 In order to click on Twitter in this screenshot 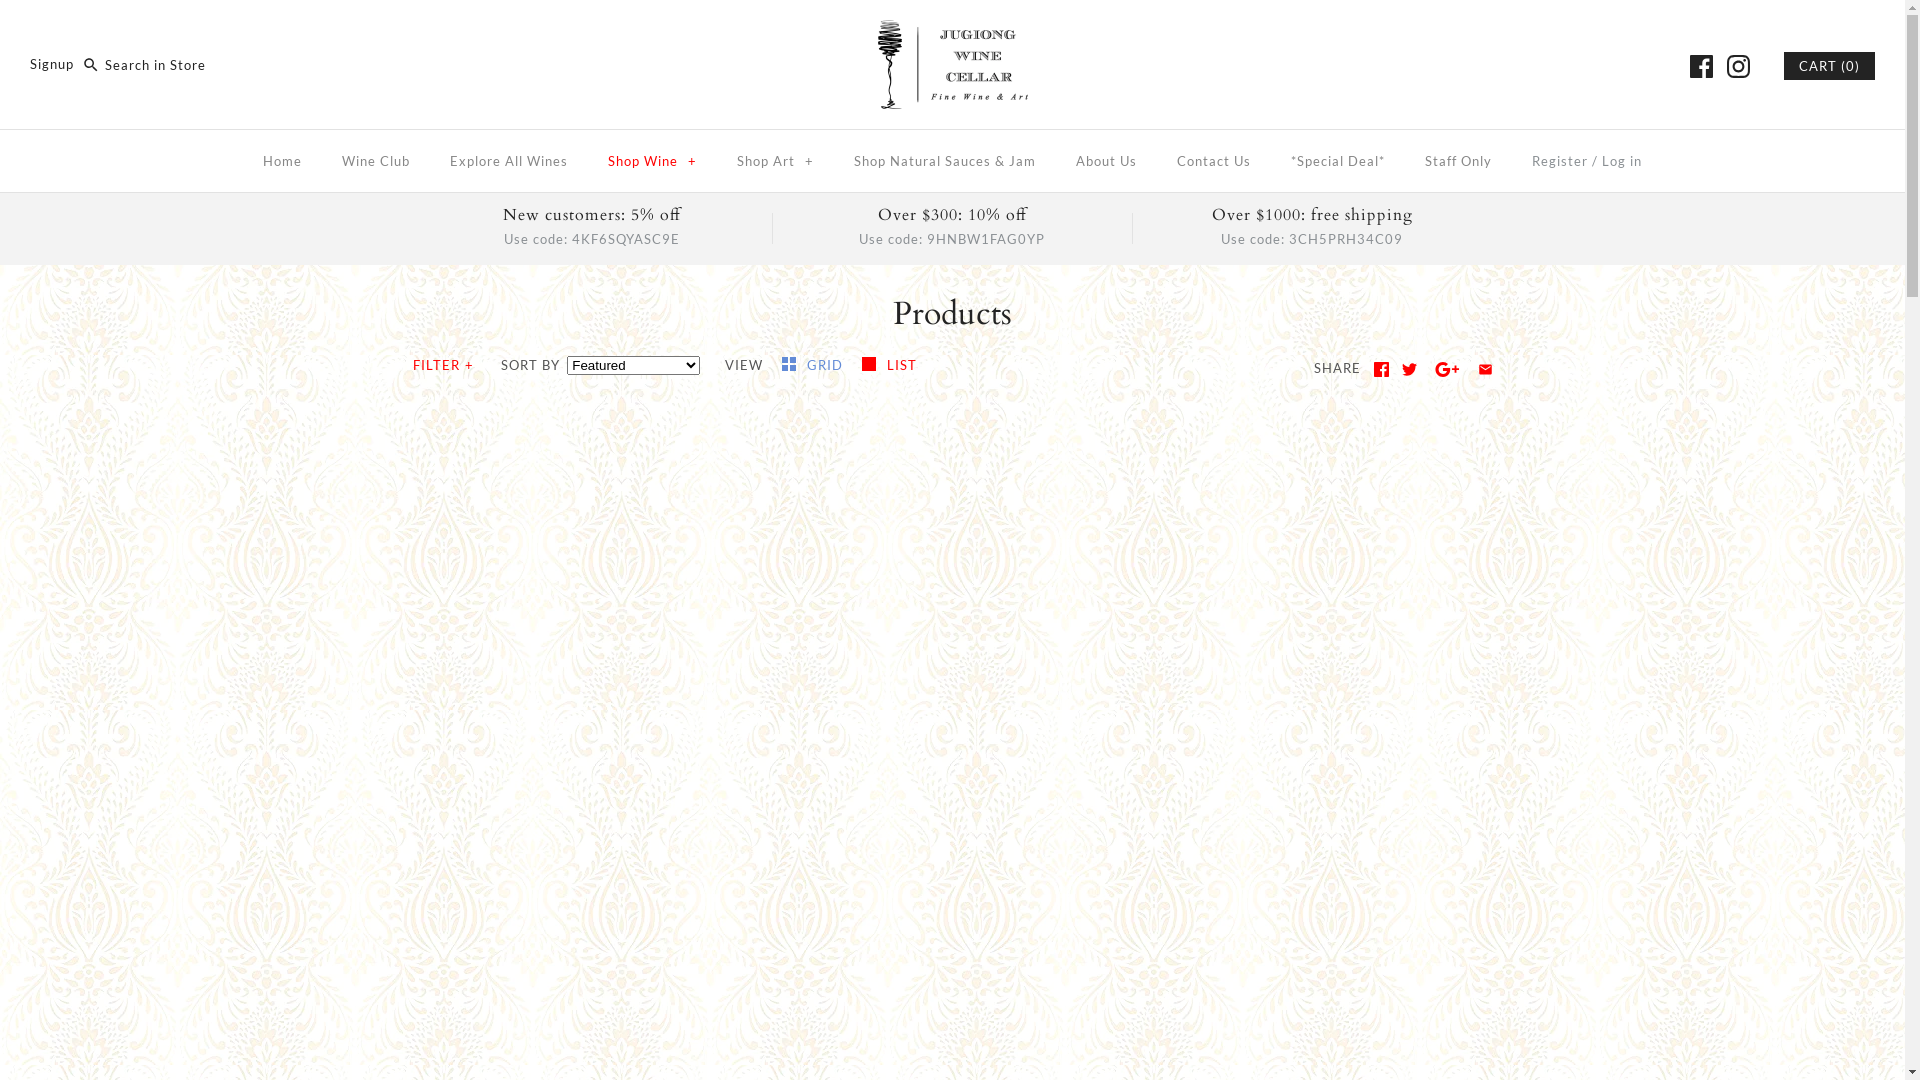, I will do `click(1410, 370)`.